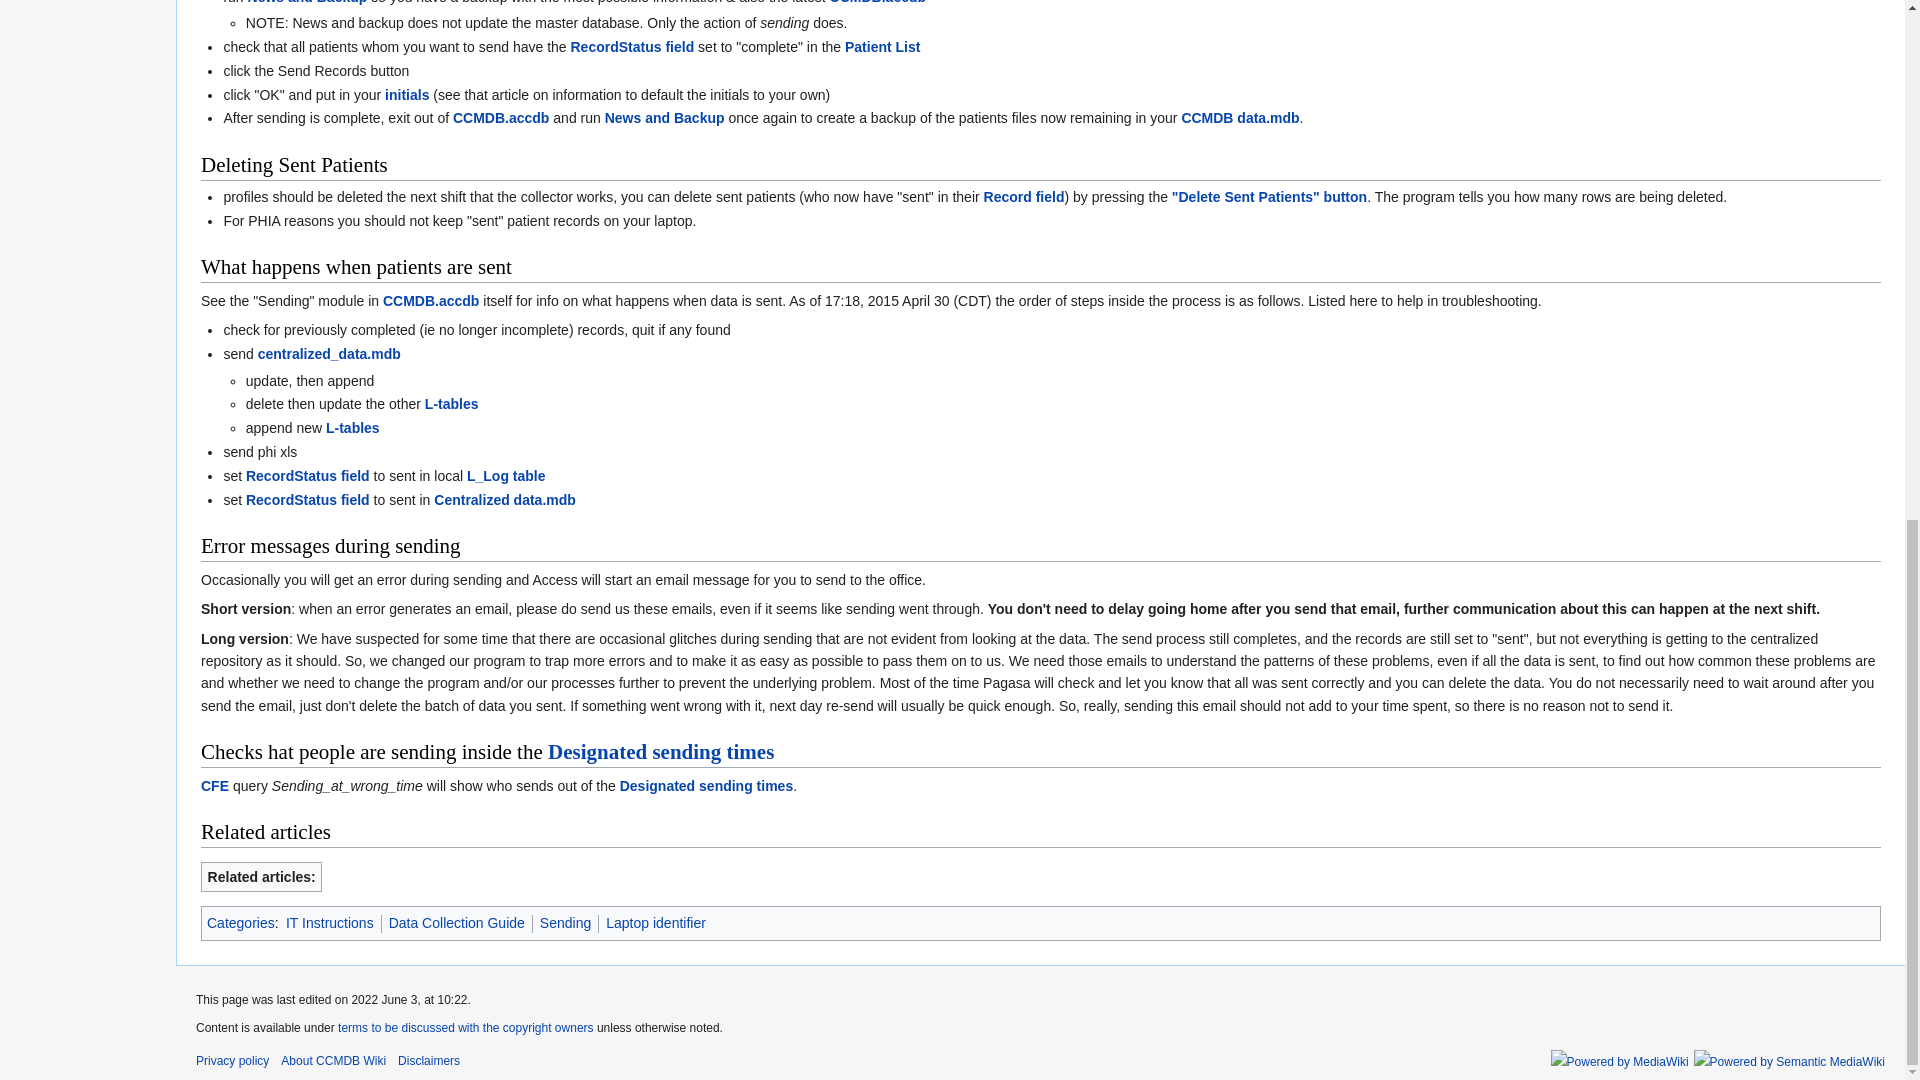 The height and width of the screenshot is (1080, 1920). I want to click on CCMDB data.mdb, so click(1240, 118).